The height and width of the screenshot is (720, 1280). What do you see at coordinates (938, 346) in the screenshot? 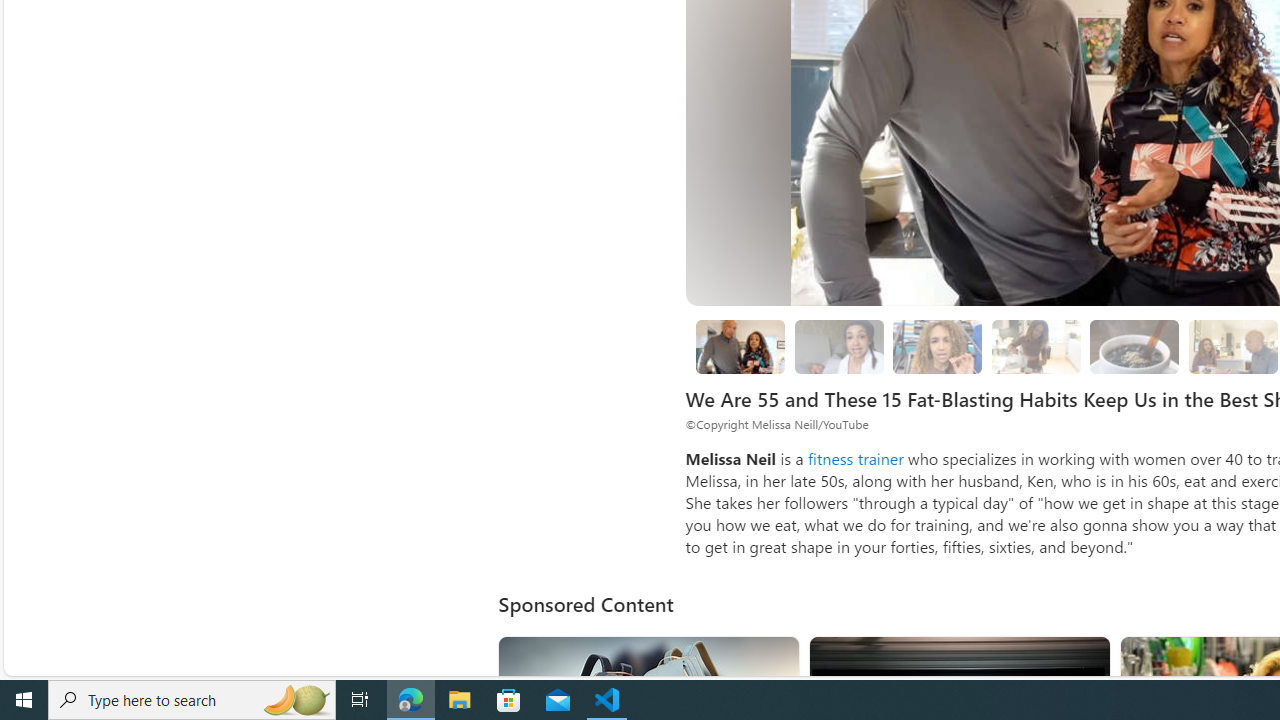
I see `2 They Use Protein Powder for Flavor` at bounding box center [938, 346].